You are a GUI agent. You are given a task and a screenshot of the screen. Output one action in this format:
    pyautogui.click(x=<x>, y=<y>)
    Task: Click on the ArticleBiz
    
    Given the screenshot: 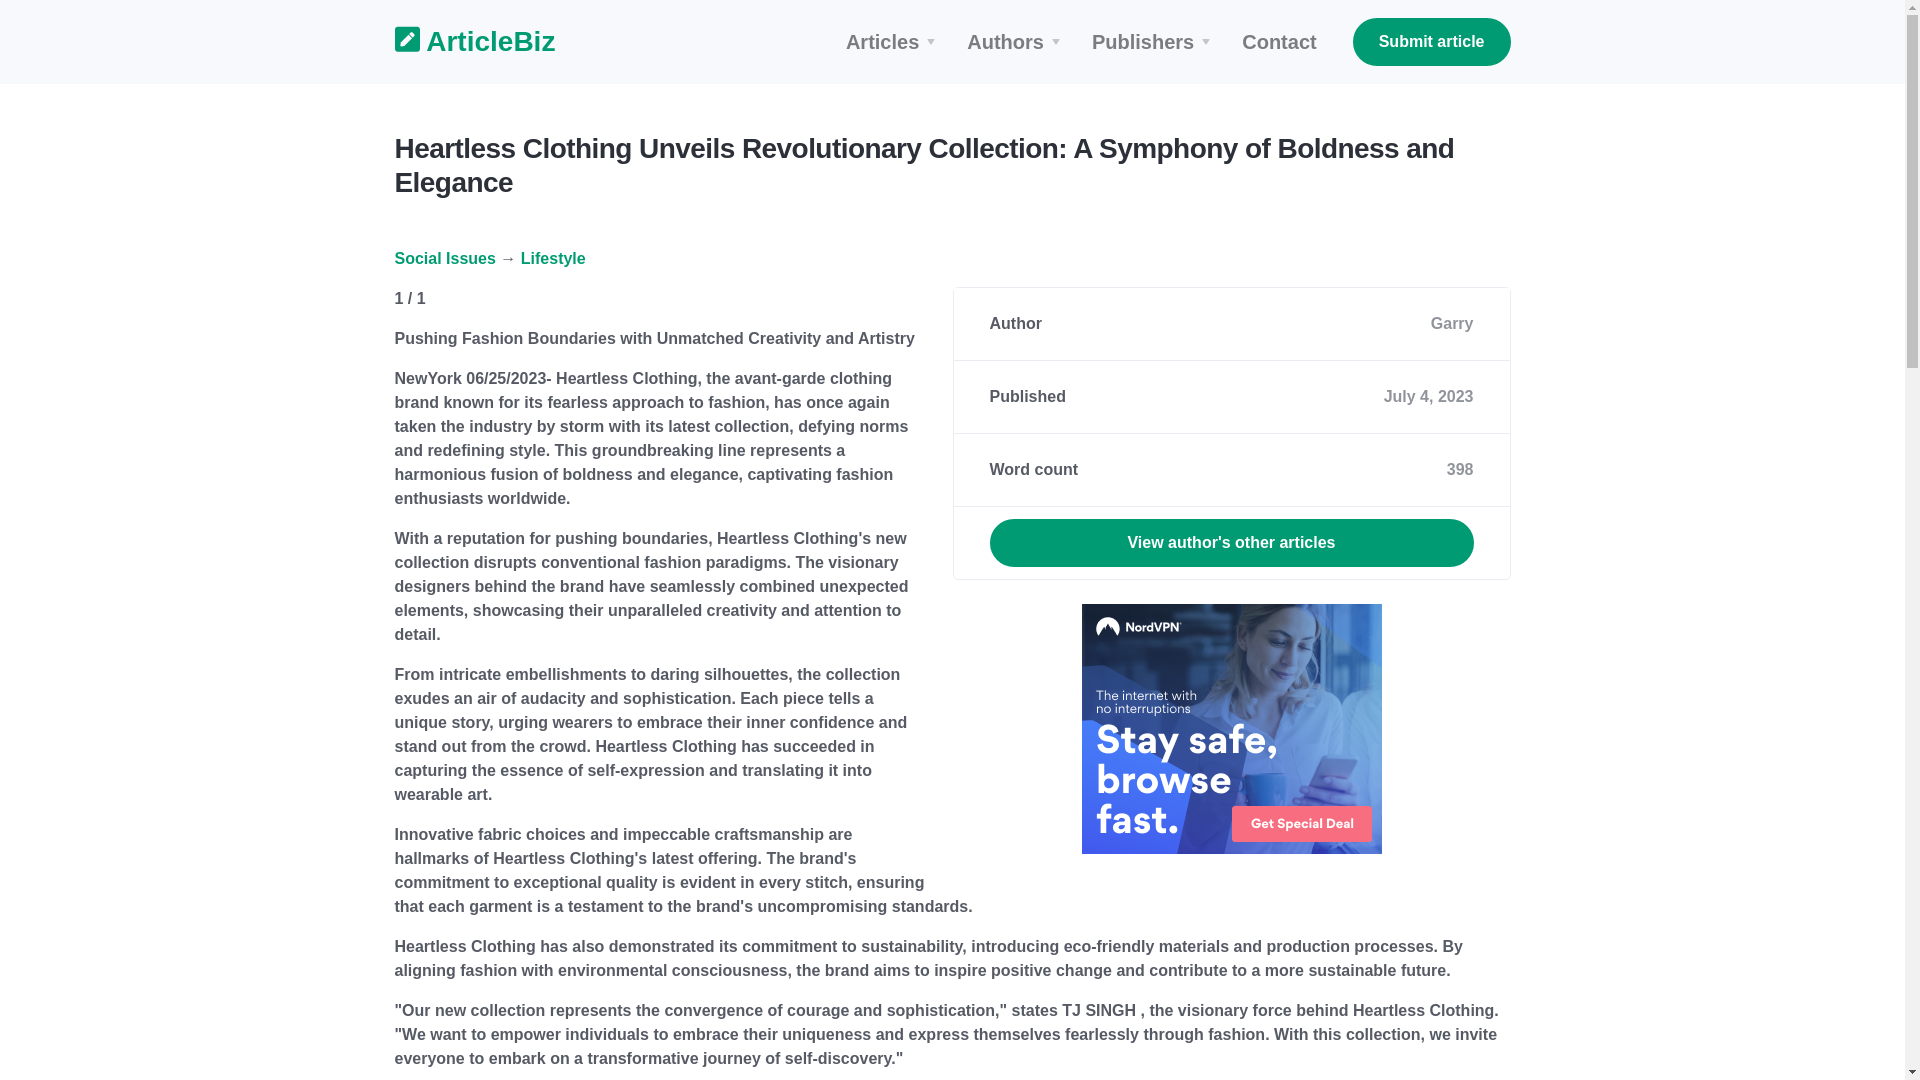 What is the action you would take?
    pyautogui.click(x=461, y=42)
    